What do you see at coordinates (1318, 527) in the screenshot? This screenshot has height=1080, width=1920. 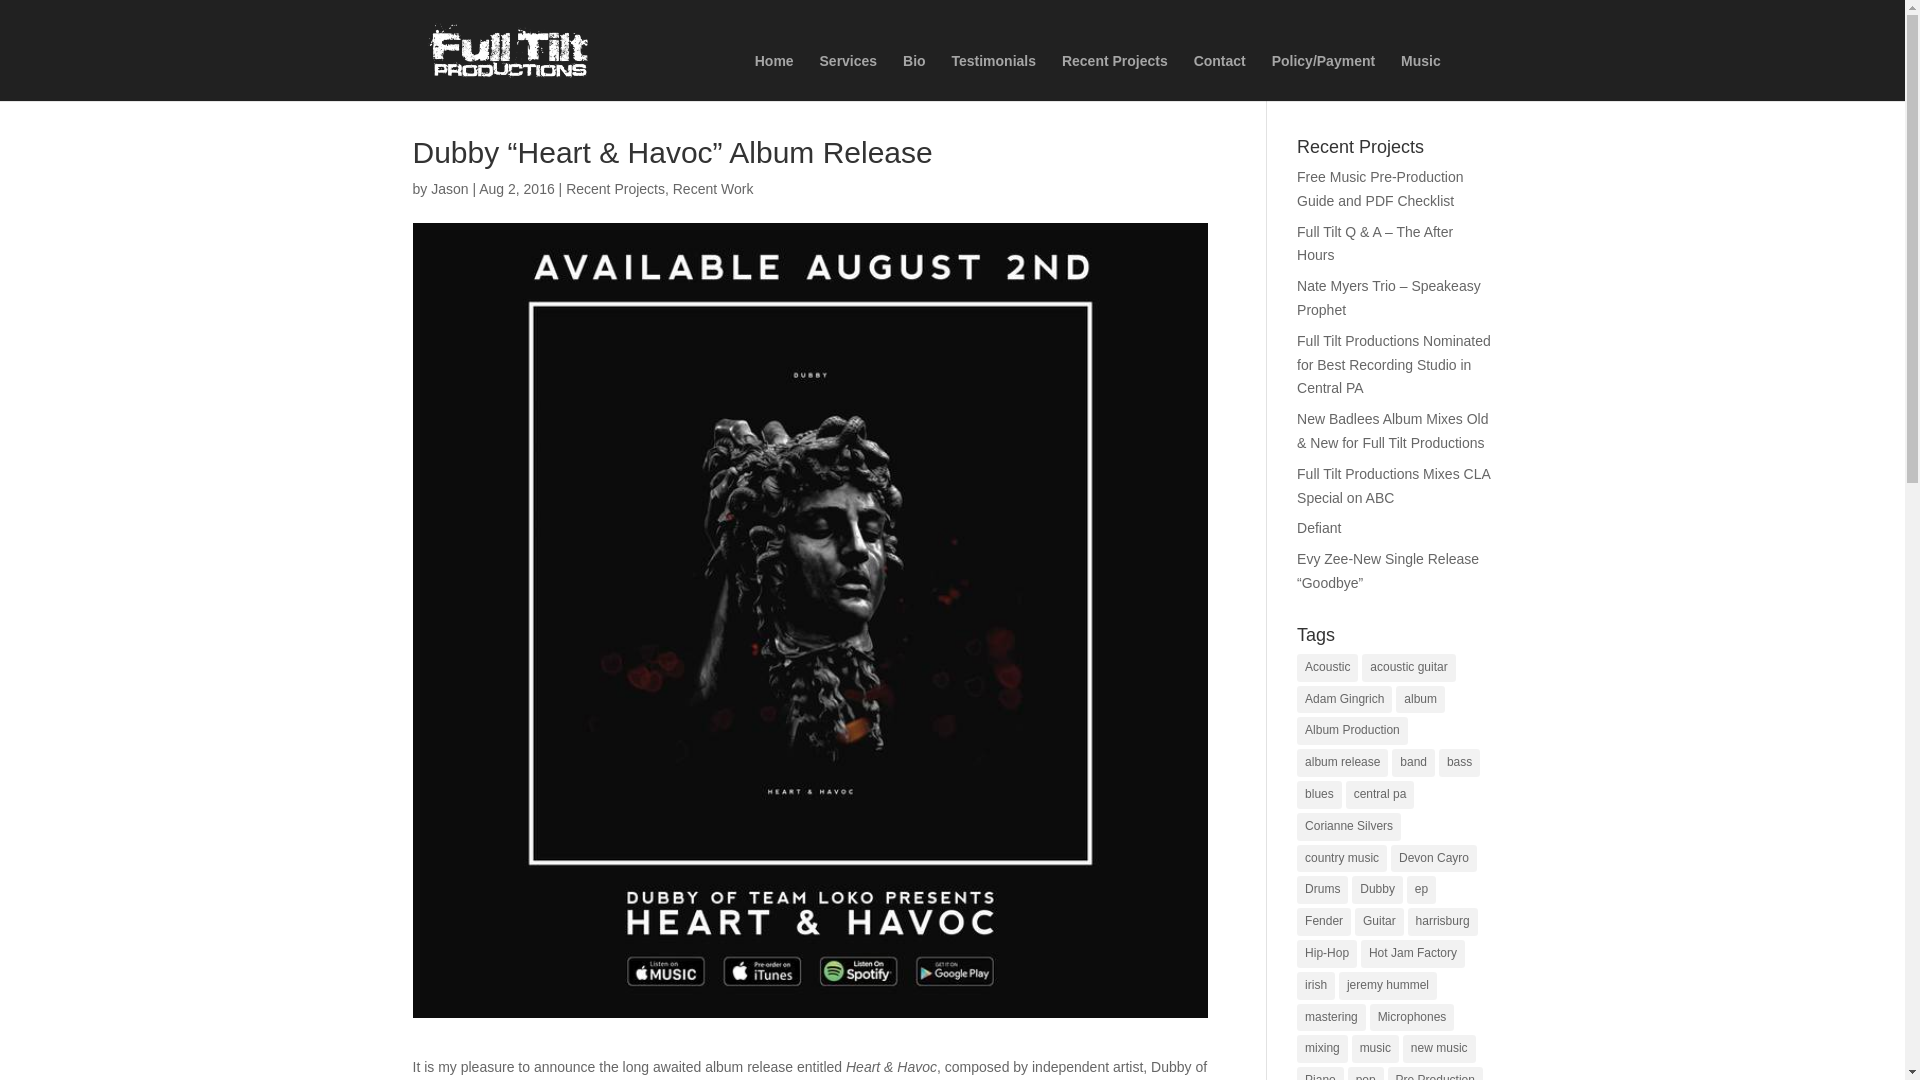 I see `Defiant` at bounding box center [1318, 527].